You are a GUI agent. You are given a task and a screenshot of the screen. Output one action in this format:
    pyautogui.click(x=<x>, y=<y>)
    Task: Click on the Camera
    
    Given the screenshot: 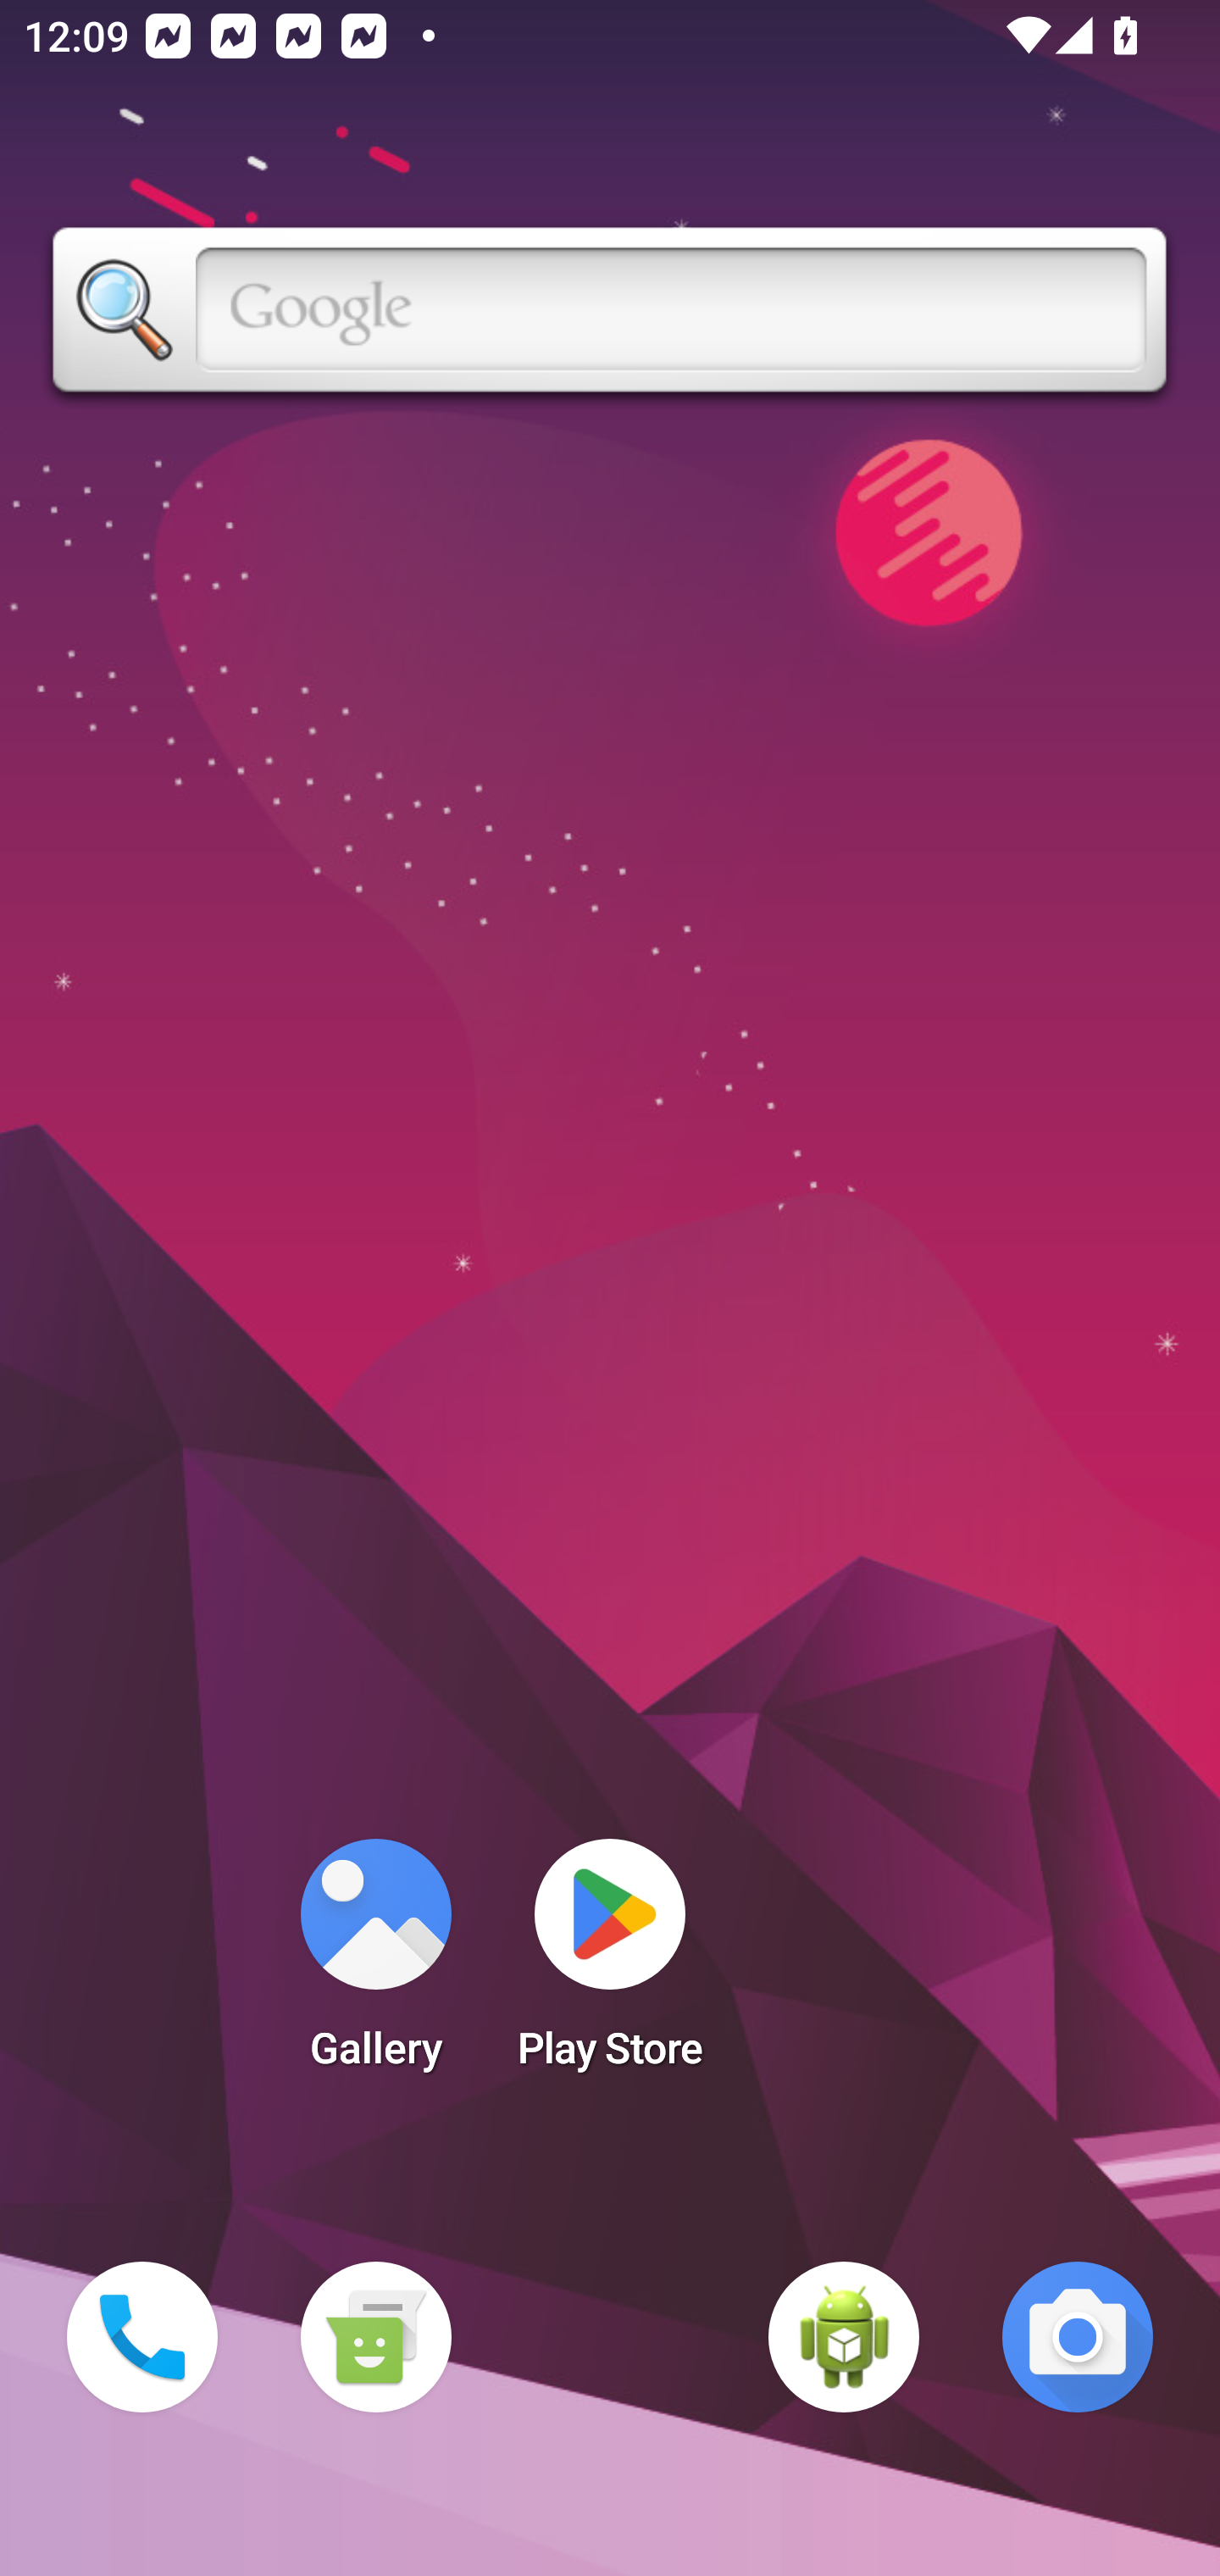 What is the action you would take?
    pyautogui.click(x=1078, y=2337)
    